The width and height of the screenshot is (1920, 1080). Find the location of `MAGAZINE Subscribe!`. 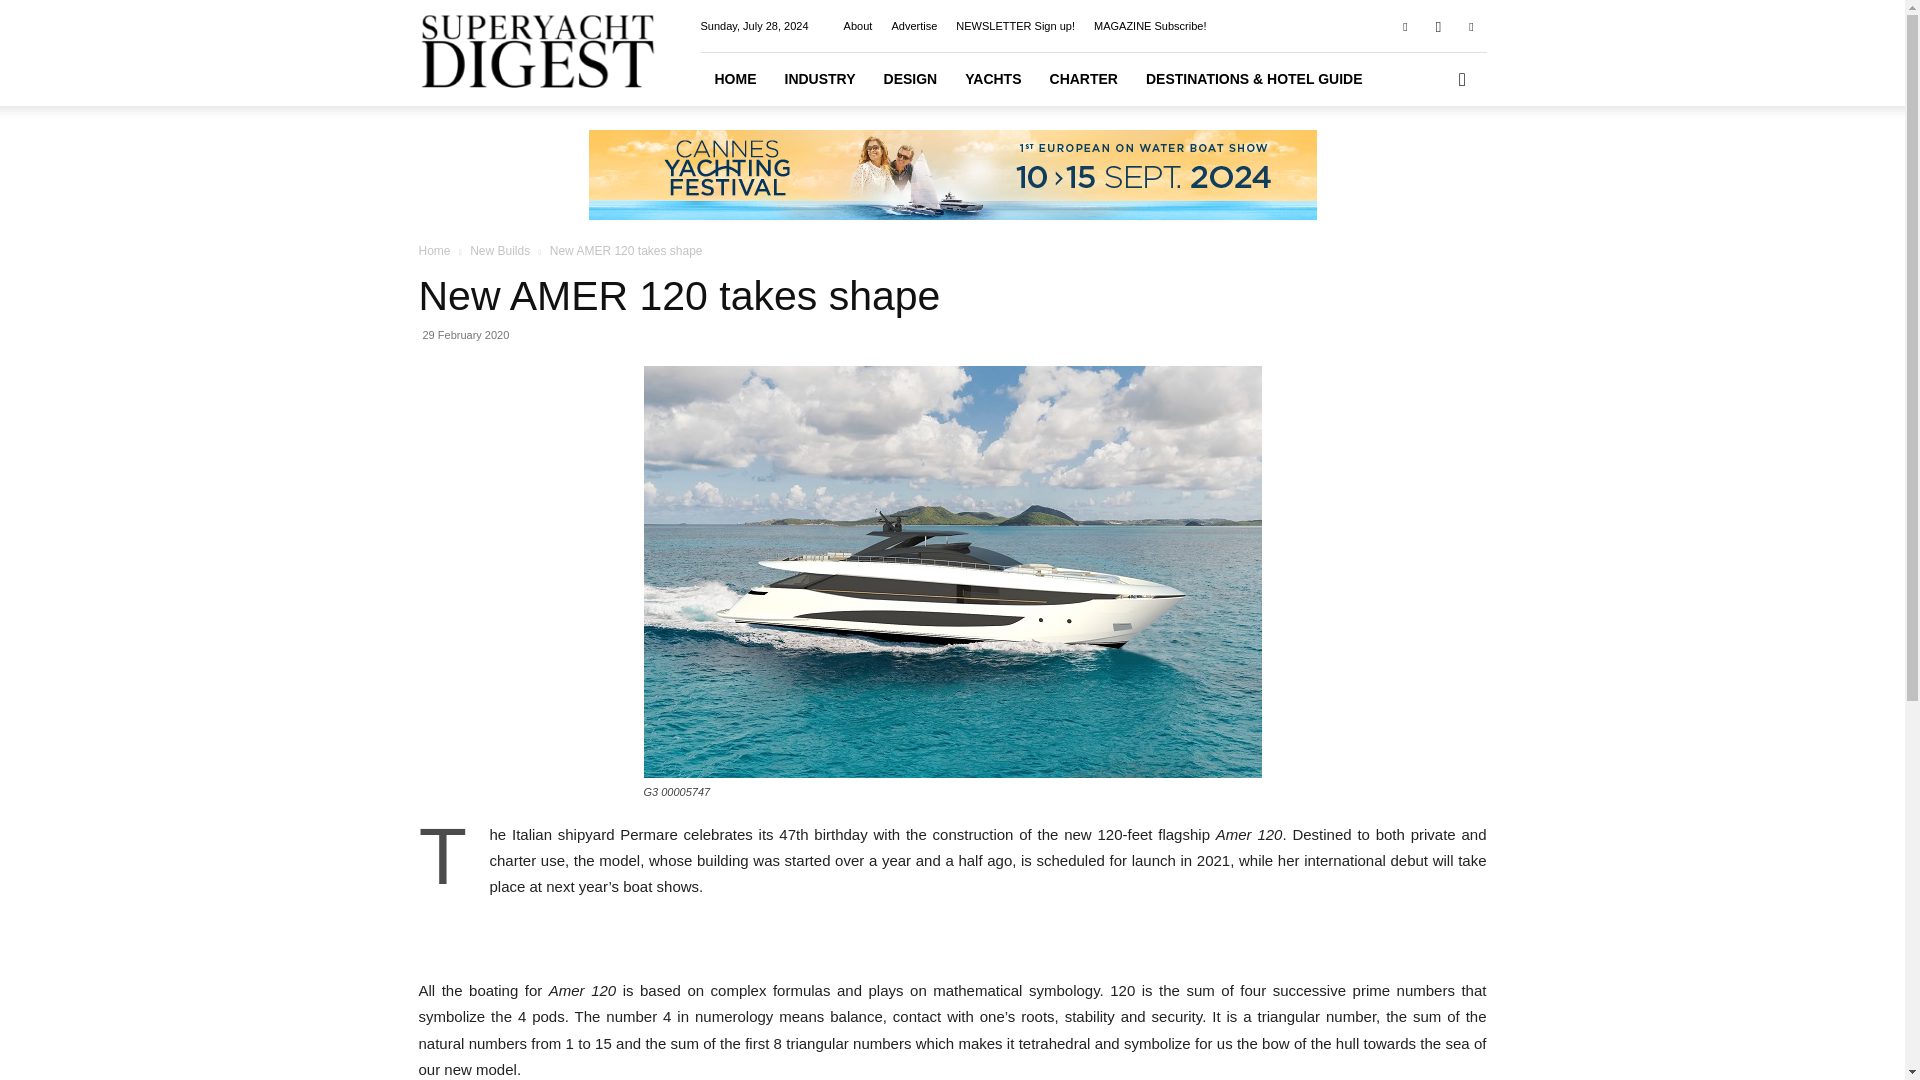

MAGAZINE Subscribe! is located at coordinates (1150, 26).